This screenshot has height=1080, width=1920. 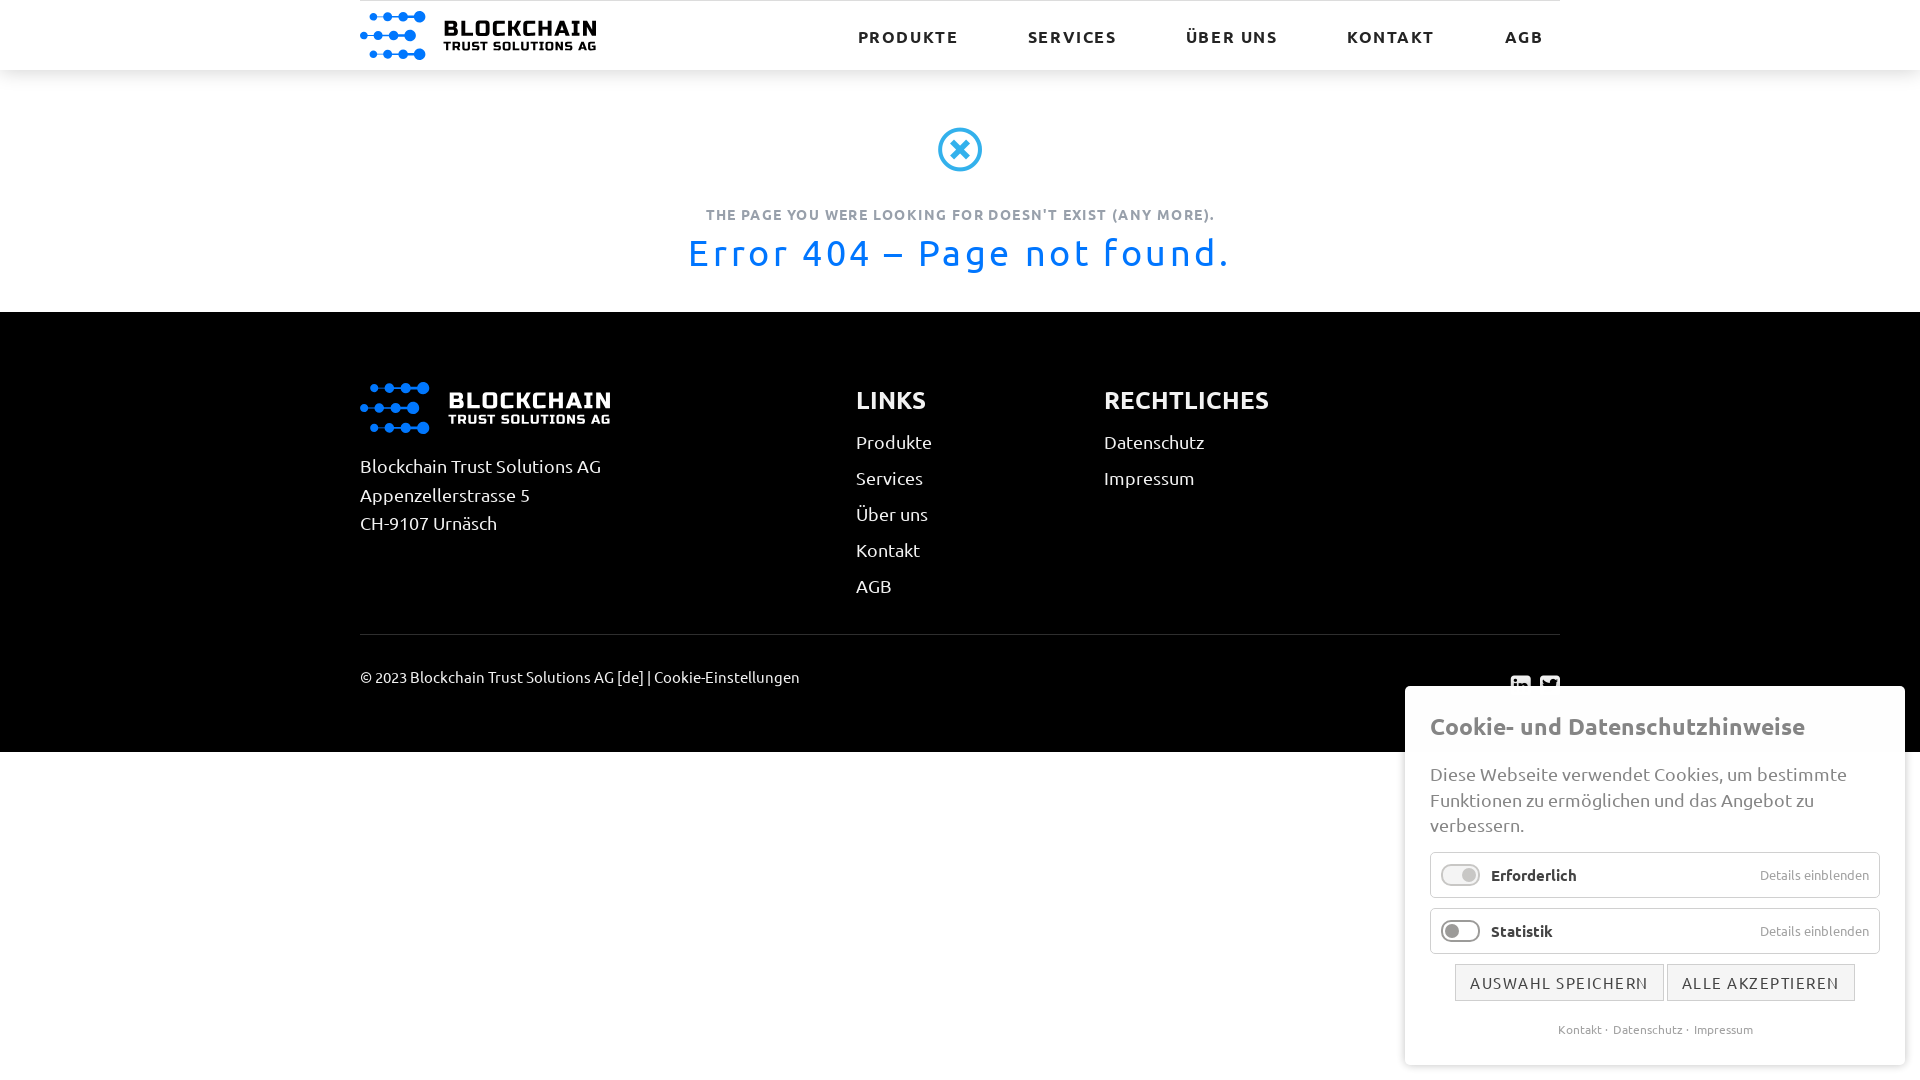 What do you see at coordinates (1643, 1030) in the screenshot?
I see `Datenschutz` at bounding box center [1643, 1030].